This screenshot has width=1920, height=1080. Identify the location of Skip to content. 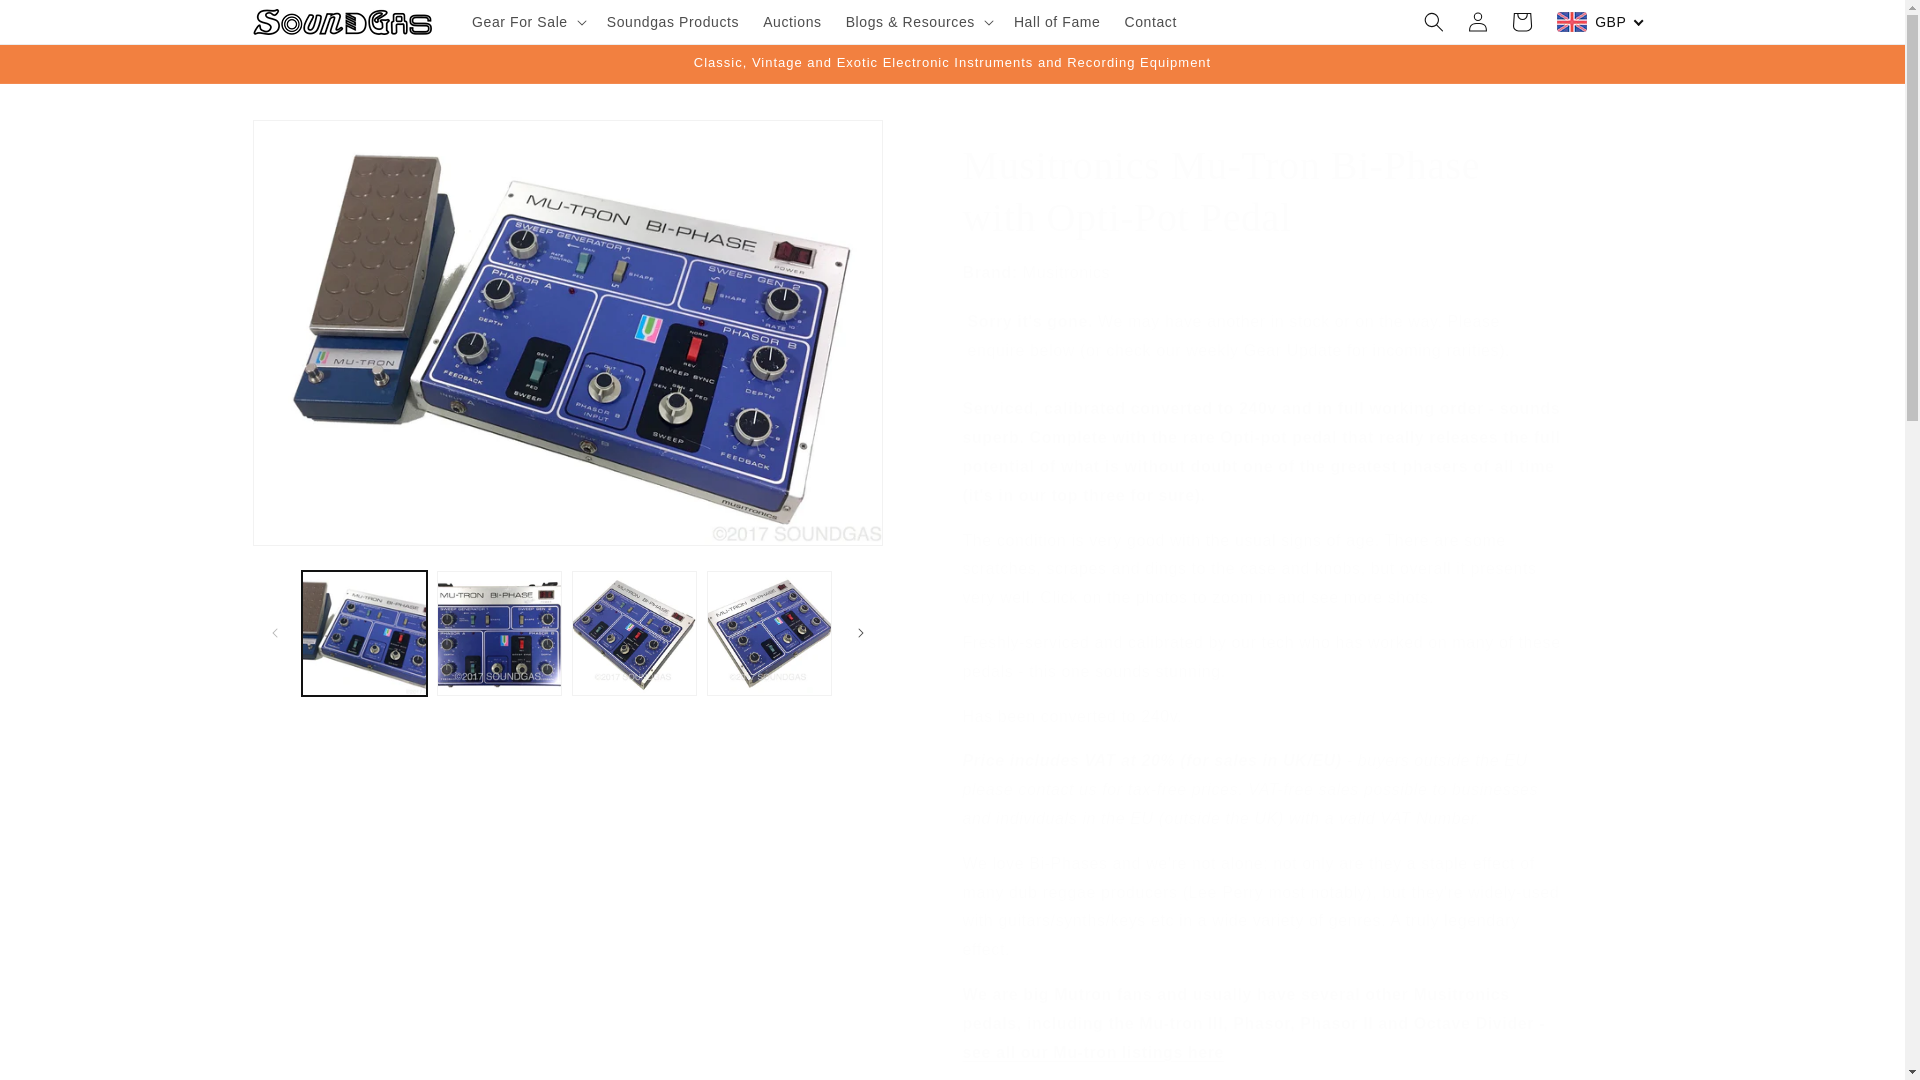
(60, 23).